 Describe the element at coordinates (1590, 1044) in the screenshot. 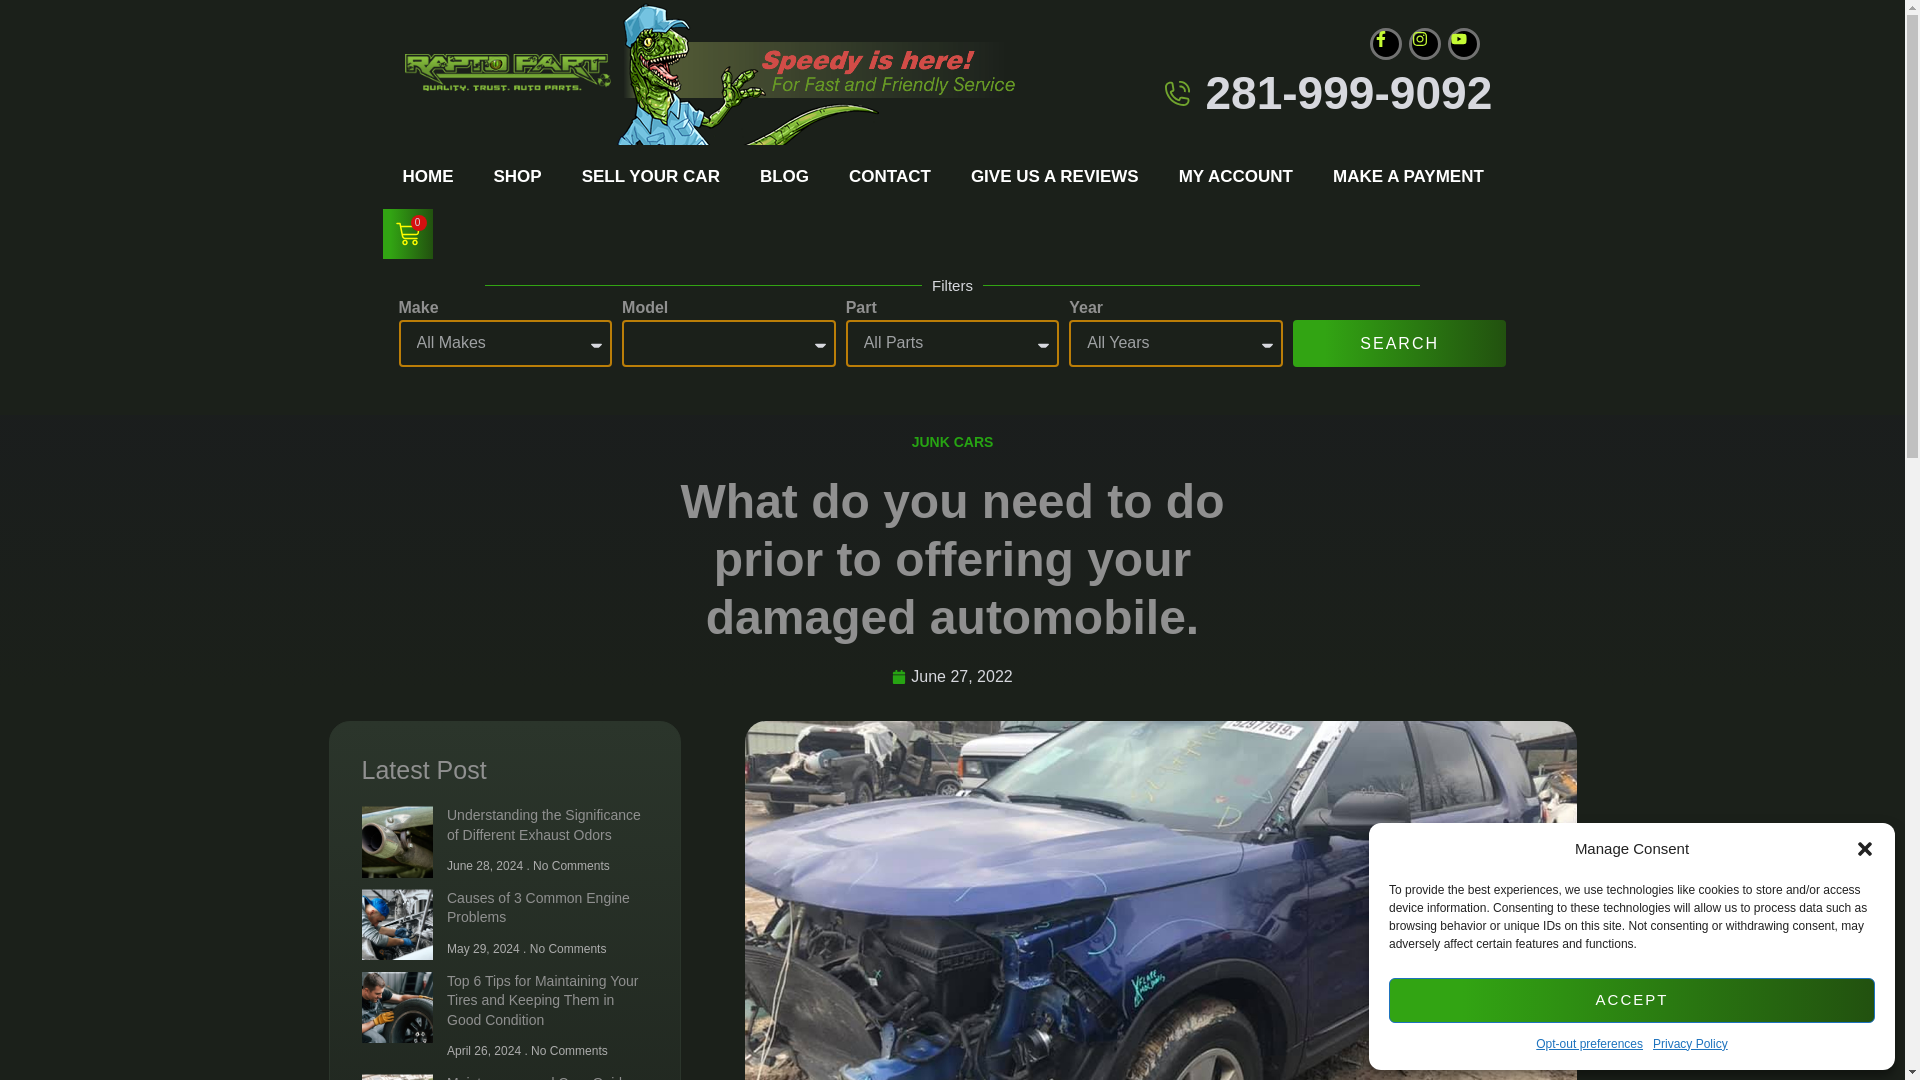

I see `Opt-out preferences` at that location.